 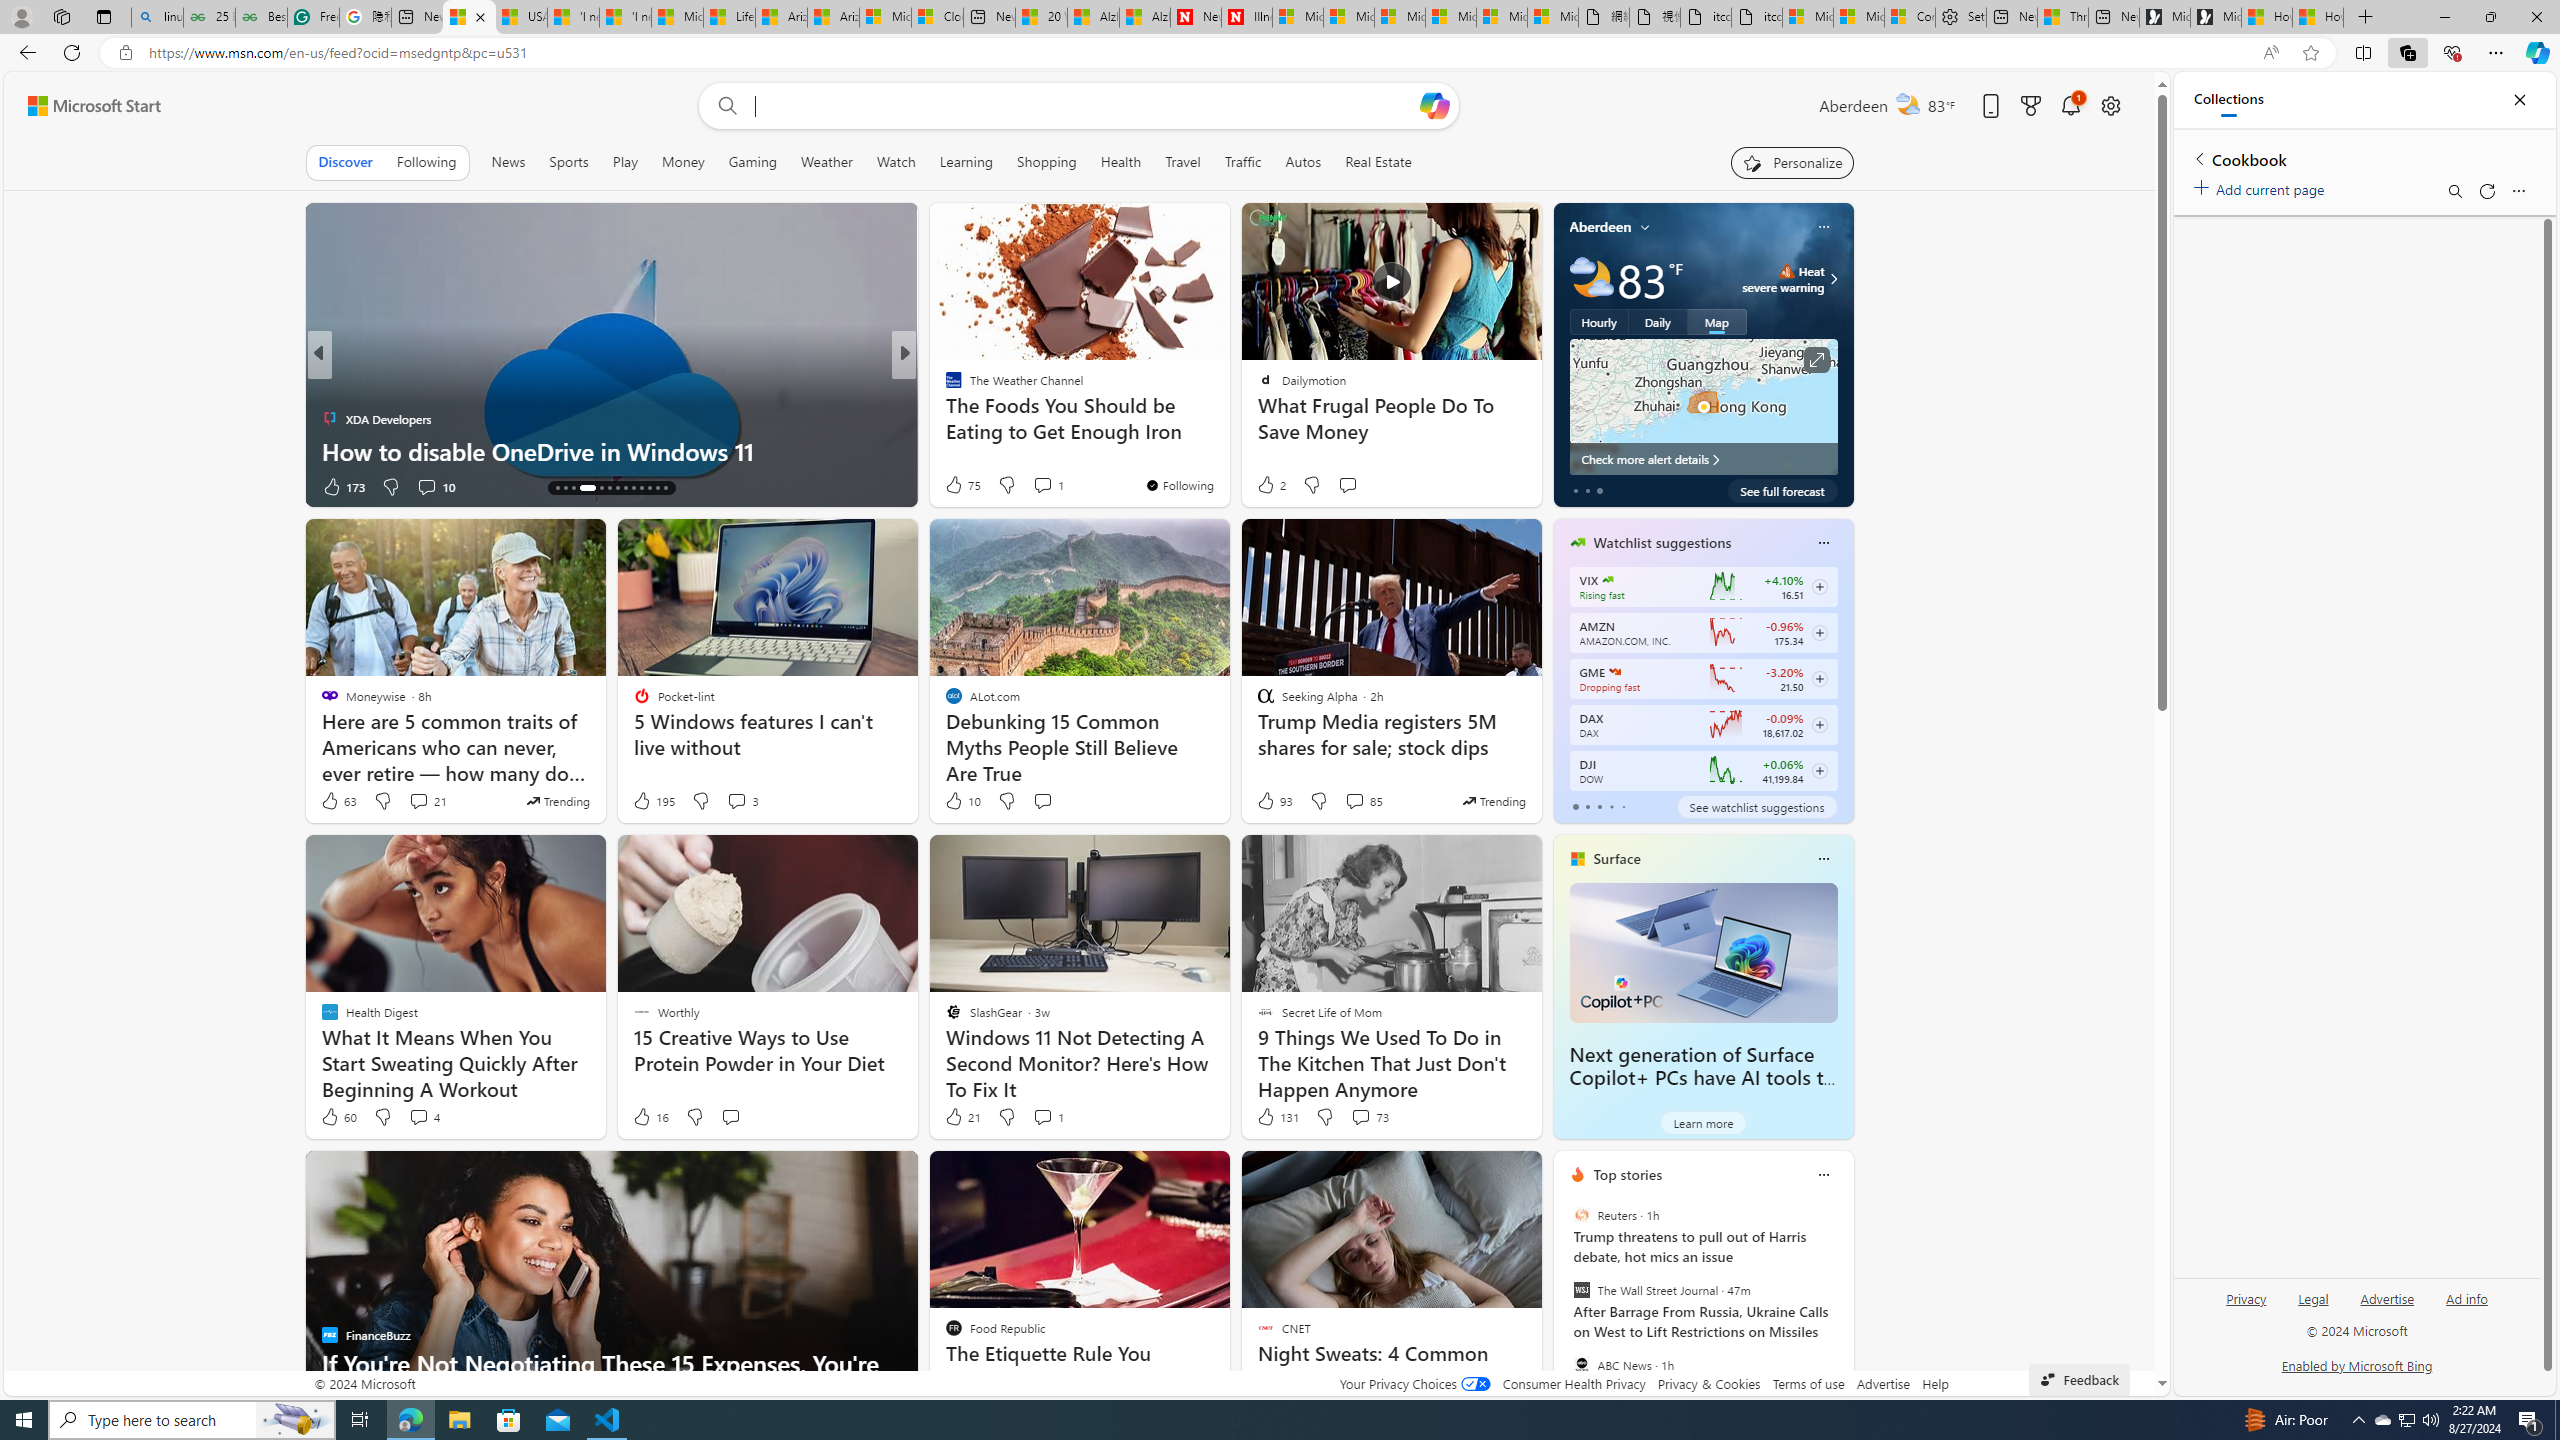 I want to click on View comments 10 Comment, so click(x=435, y=486).